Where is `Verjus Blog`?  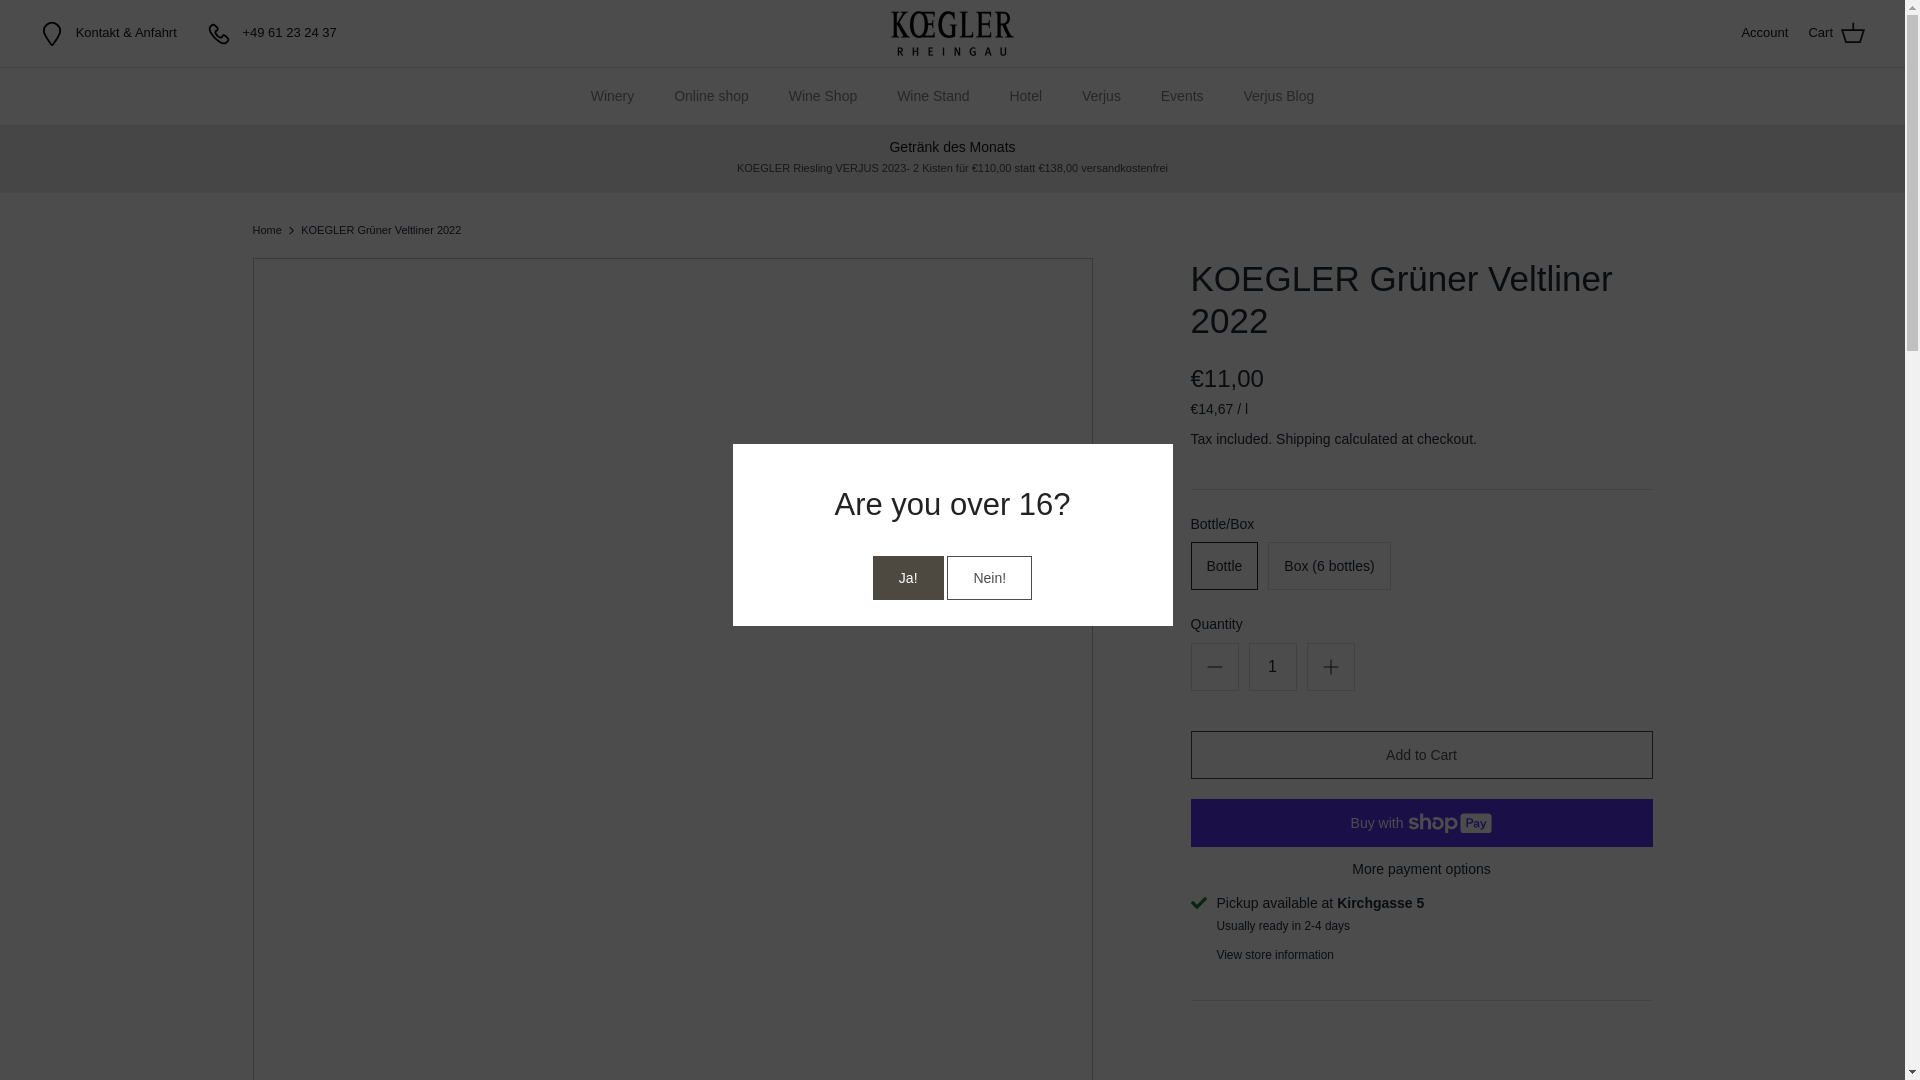
Verjus Blog is located at coordinates (1278, 96).